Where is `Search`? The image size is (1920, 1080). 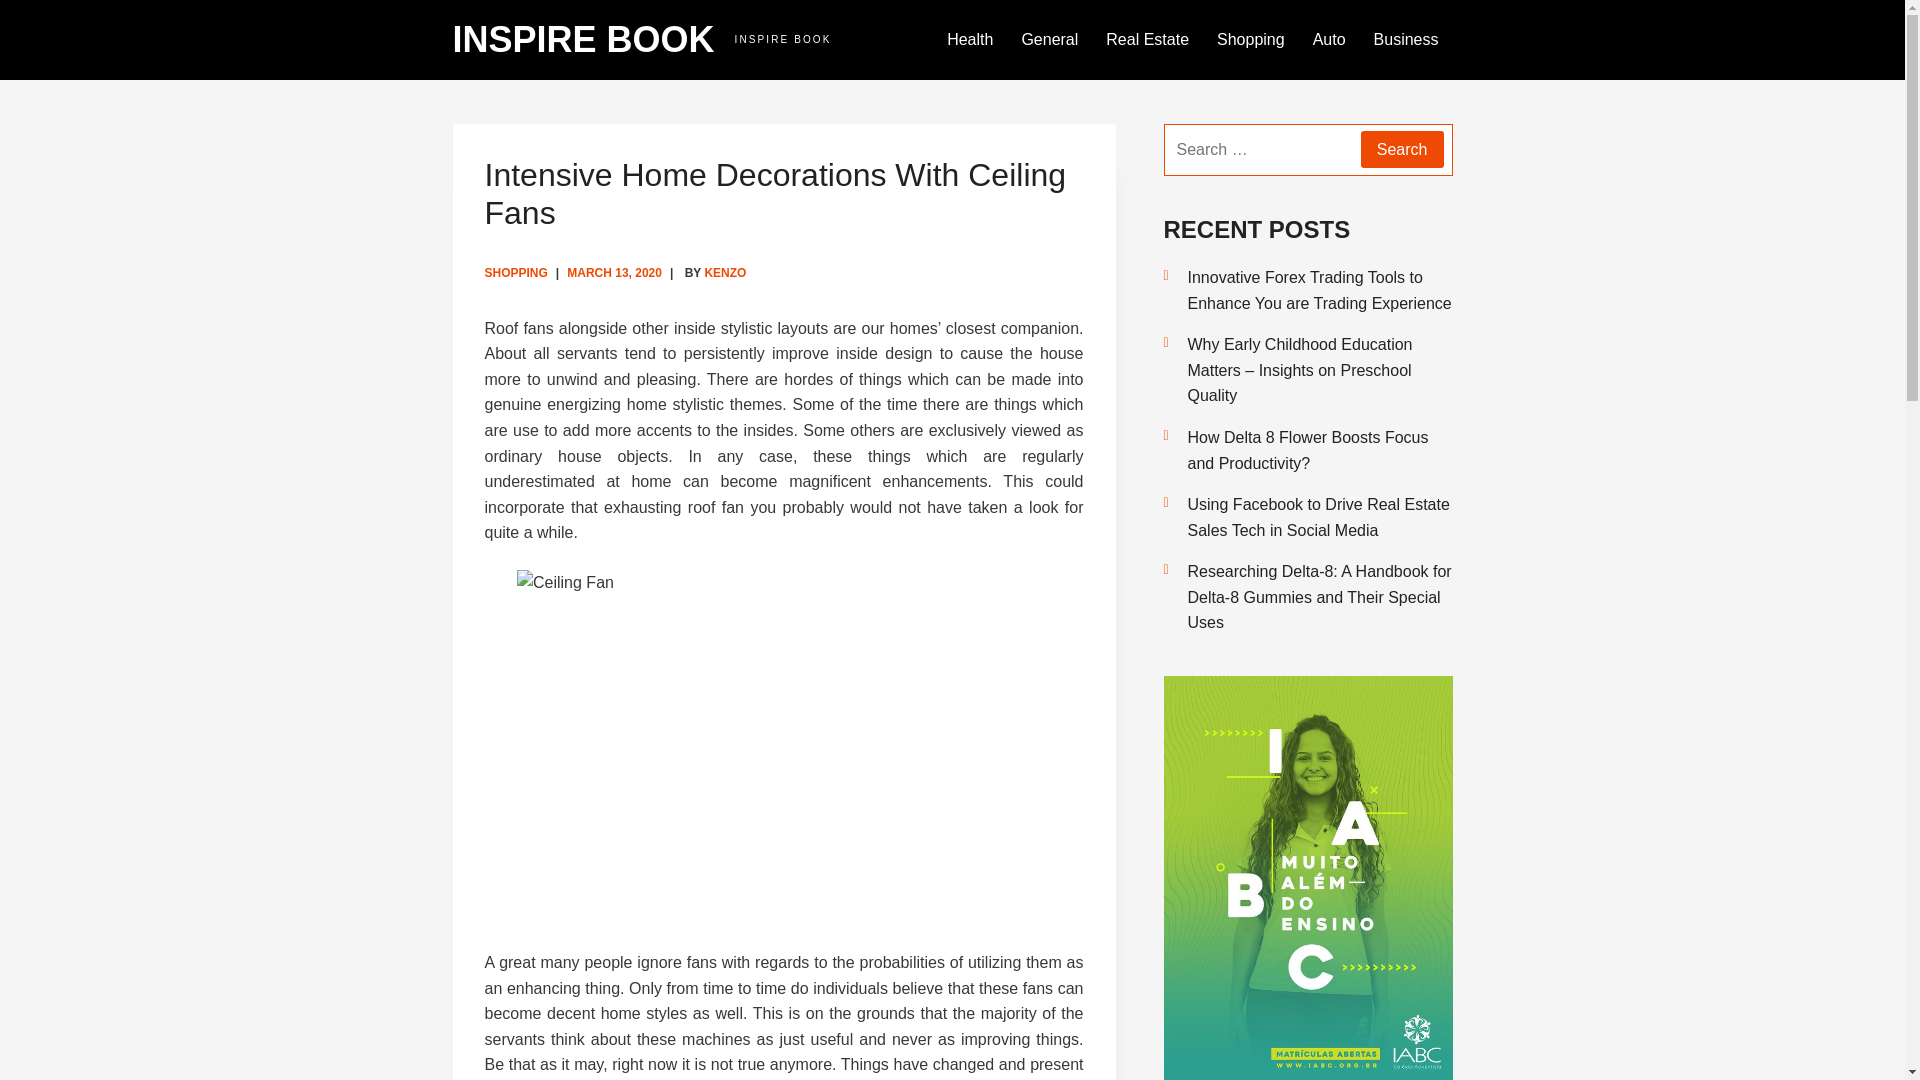
Search is located at coordinates (1402, 149).